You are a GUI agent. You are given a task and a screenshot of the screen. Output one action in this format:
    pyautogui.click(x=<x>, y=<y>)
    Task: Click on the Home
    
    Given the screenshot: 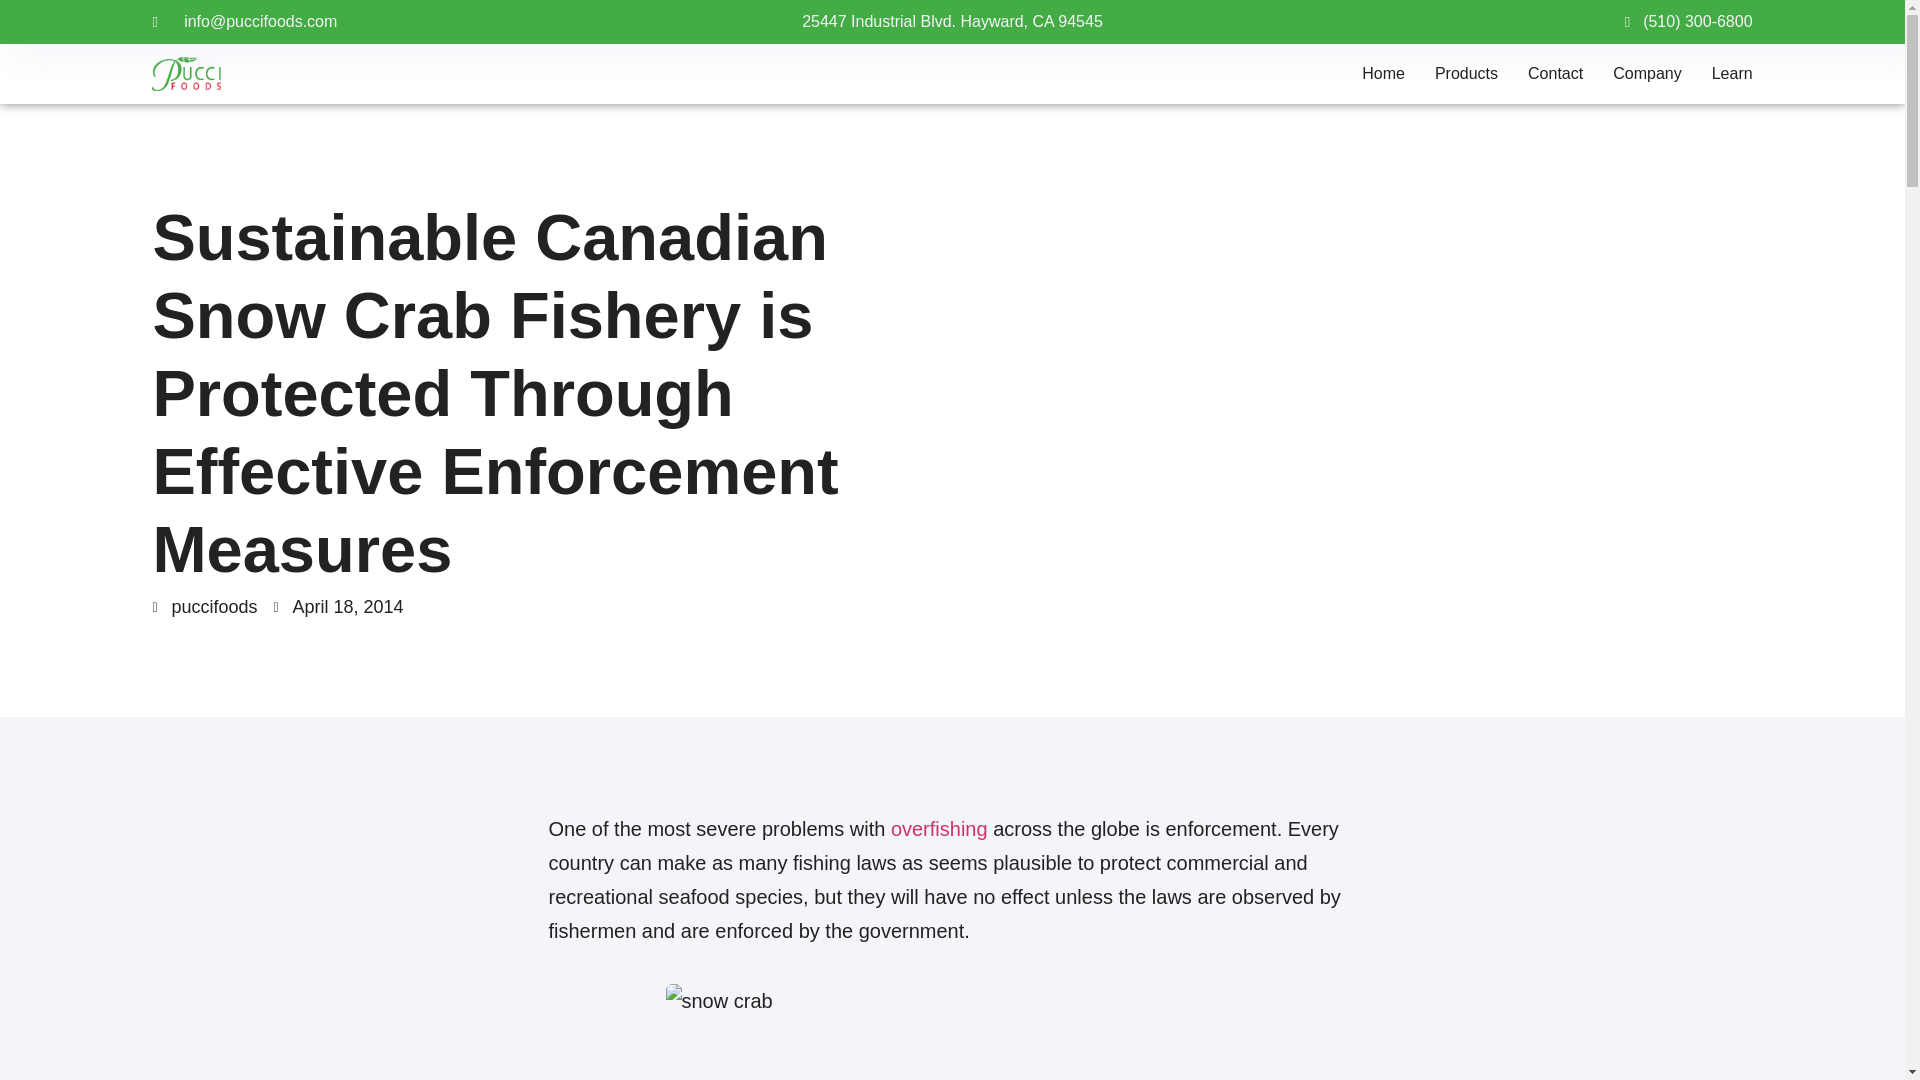 What is the action you would take?
    pyautogui.click(x=1383, y=74)
    